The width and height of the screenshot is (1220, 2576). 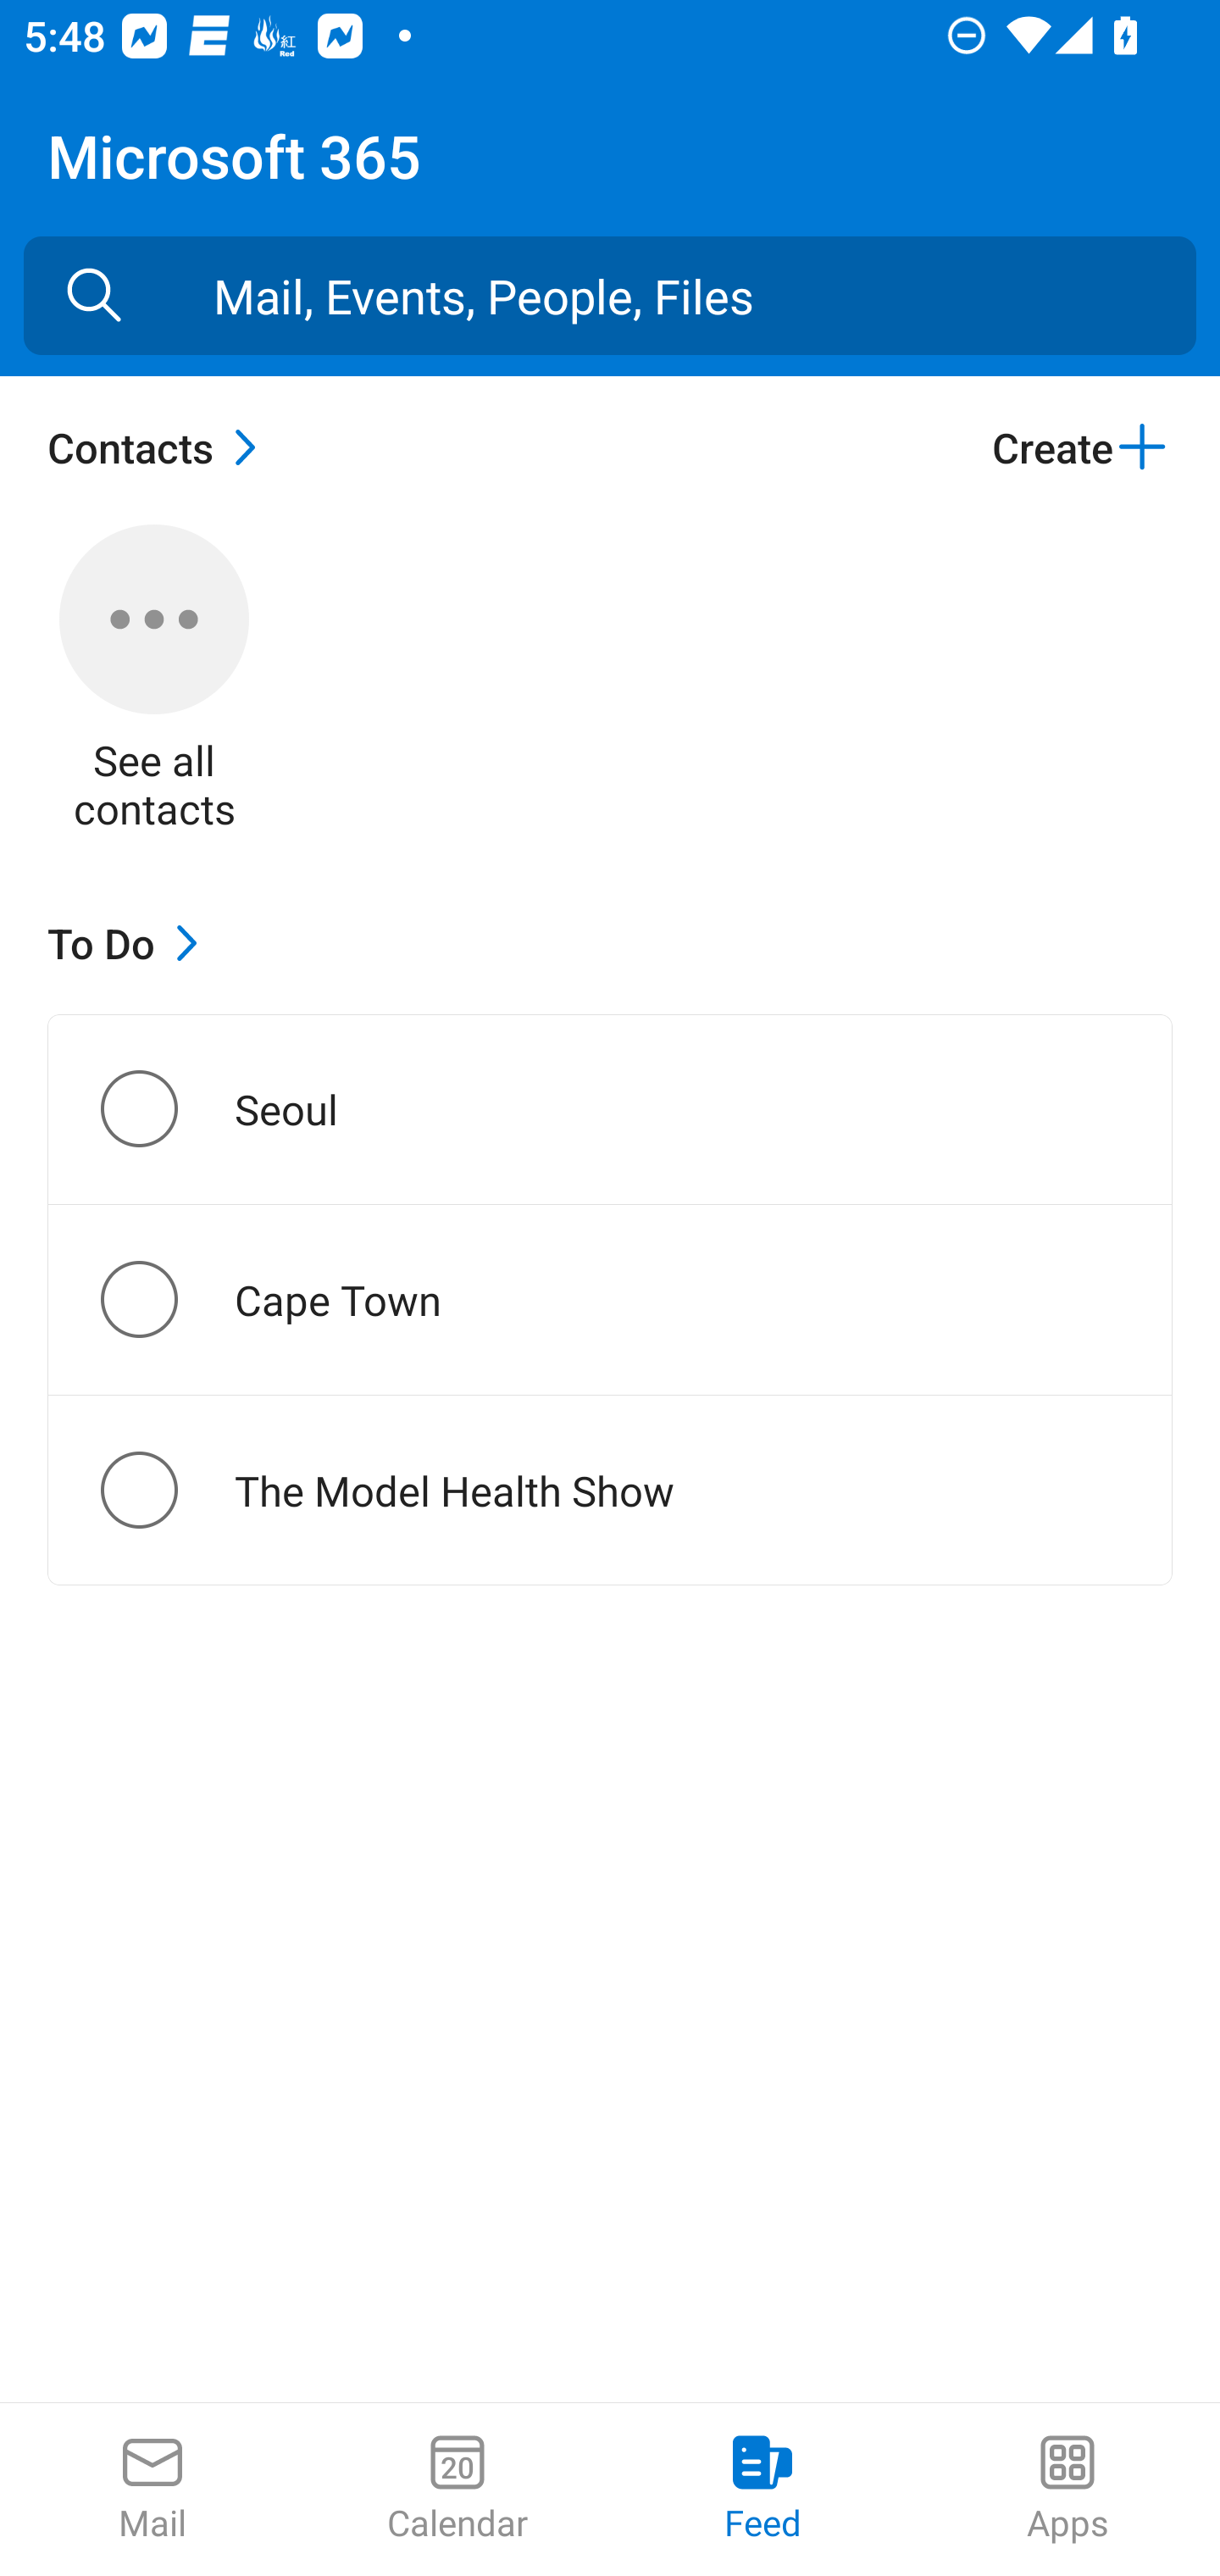 I want to click on Create Create contact, so click(x=1081, y=447).